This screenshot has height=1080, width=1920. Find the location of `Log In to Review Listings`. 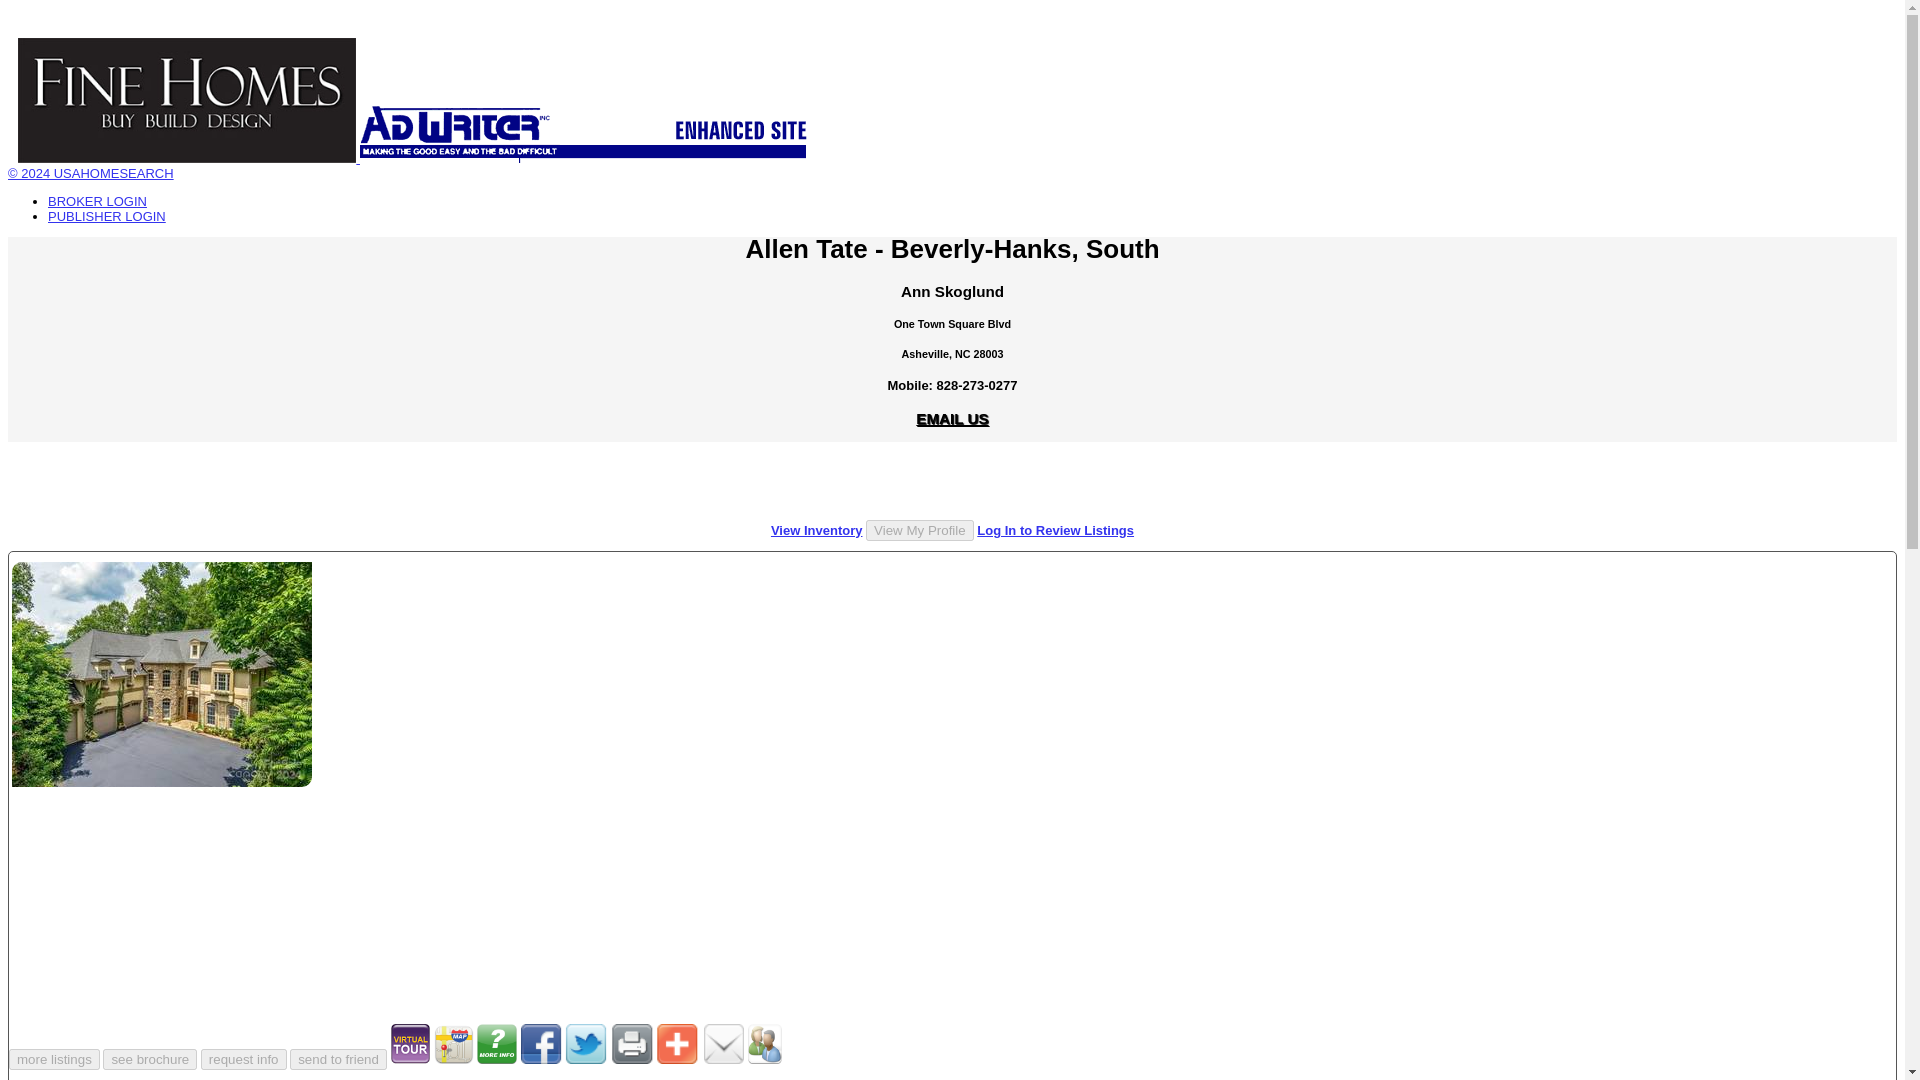

Log In to Review Listings is located at coordinates (1056, 530).